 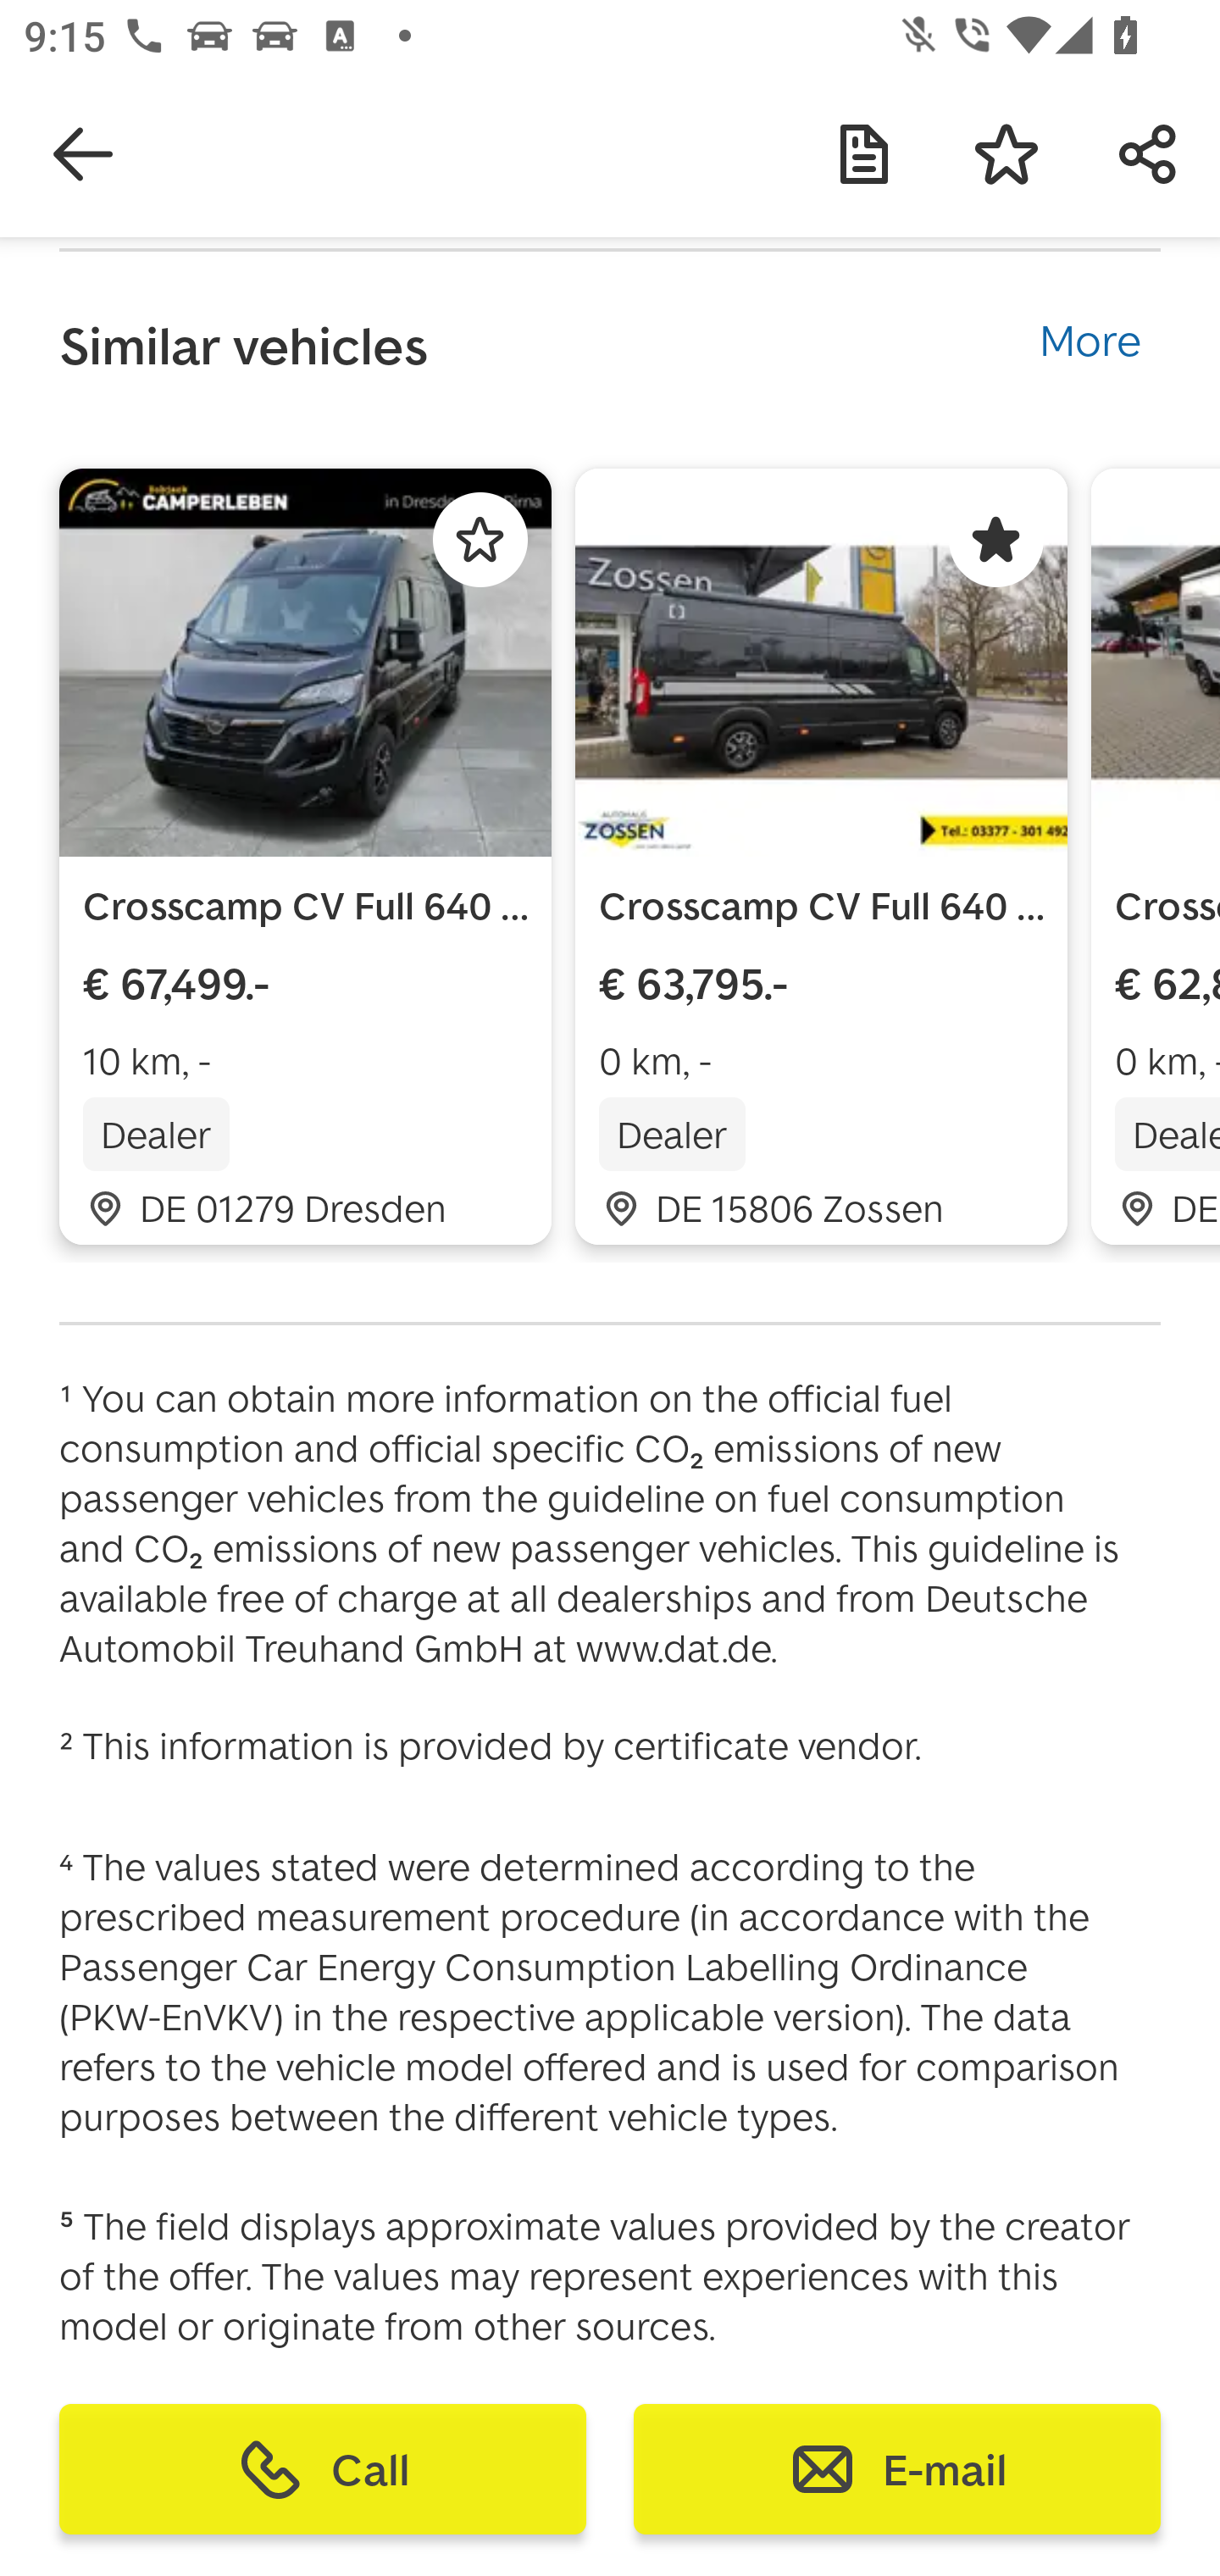 What do you see at coordinates (1090, 335) in the screenshot?
I see `More` at bounding box center [1090, 335].